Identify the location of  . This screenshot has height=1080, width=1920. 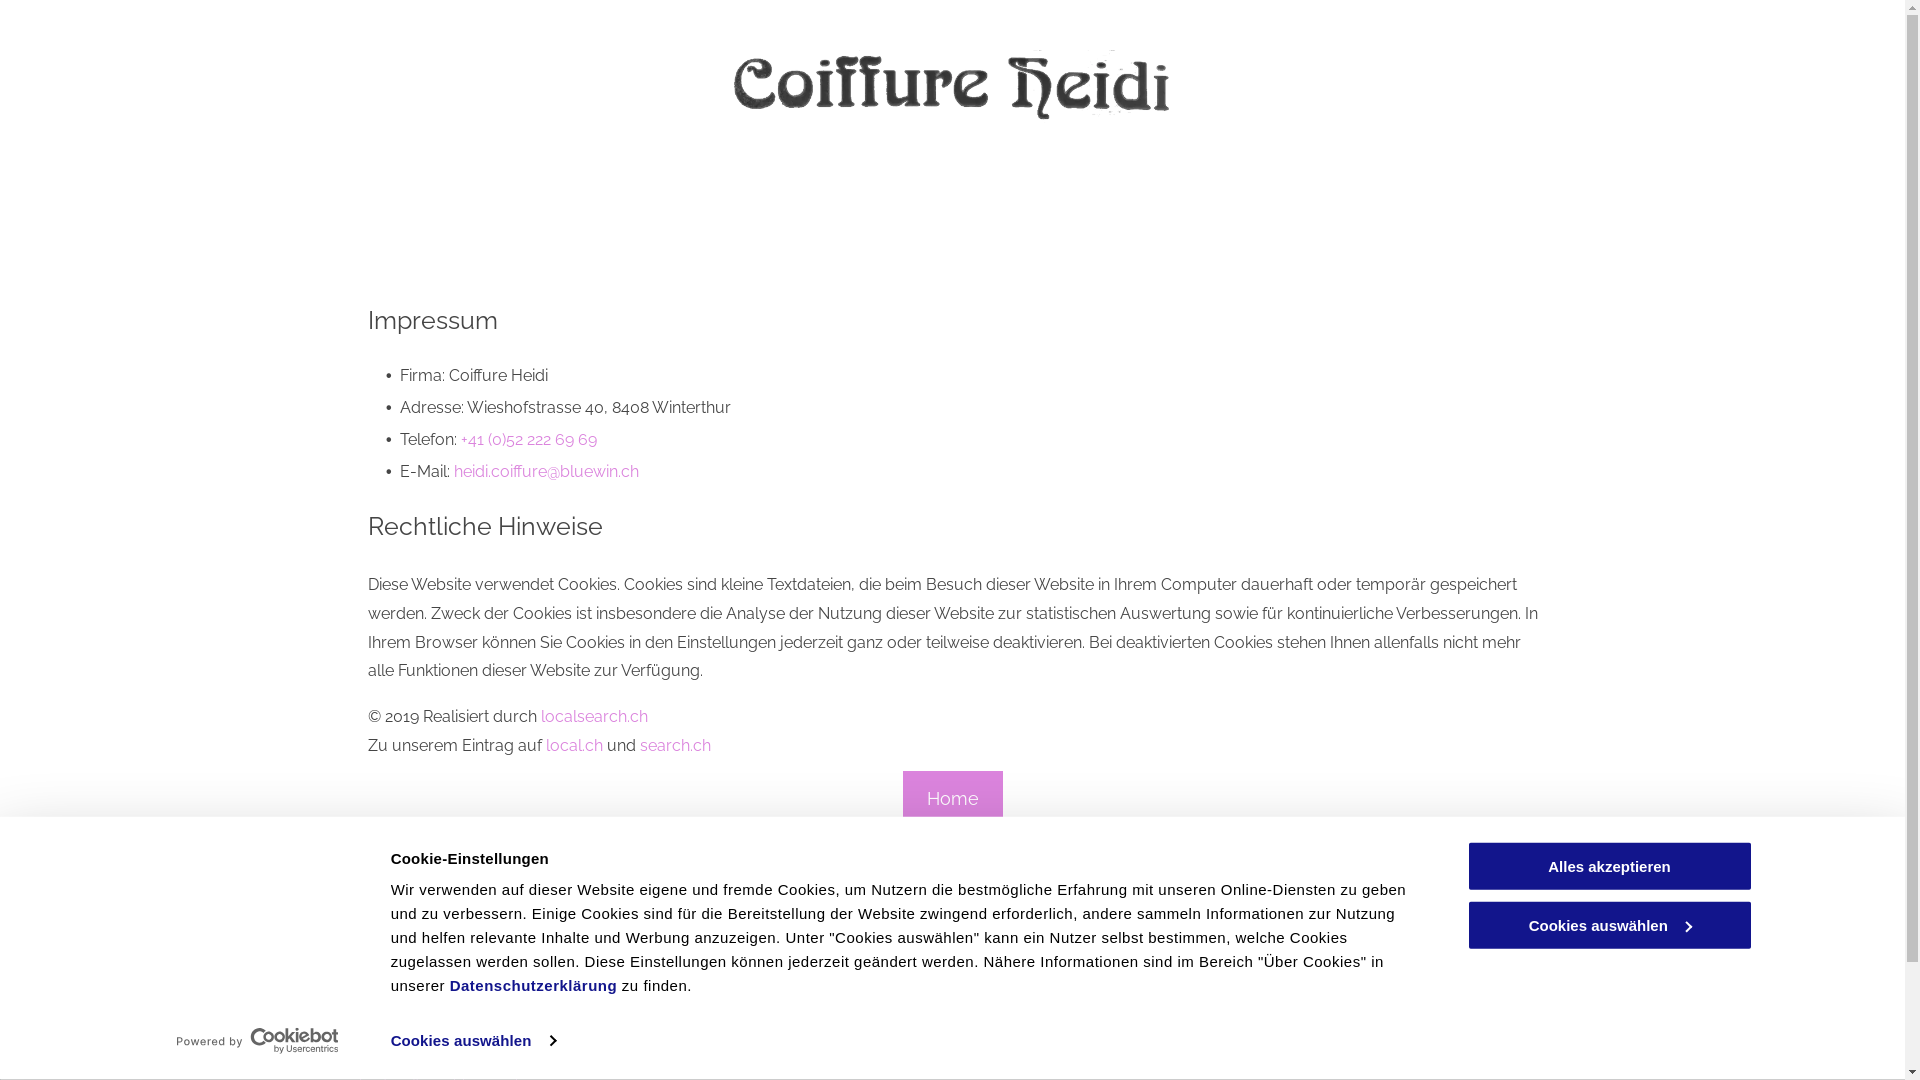
(361, 1036).